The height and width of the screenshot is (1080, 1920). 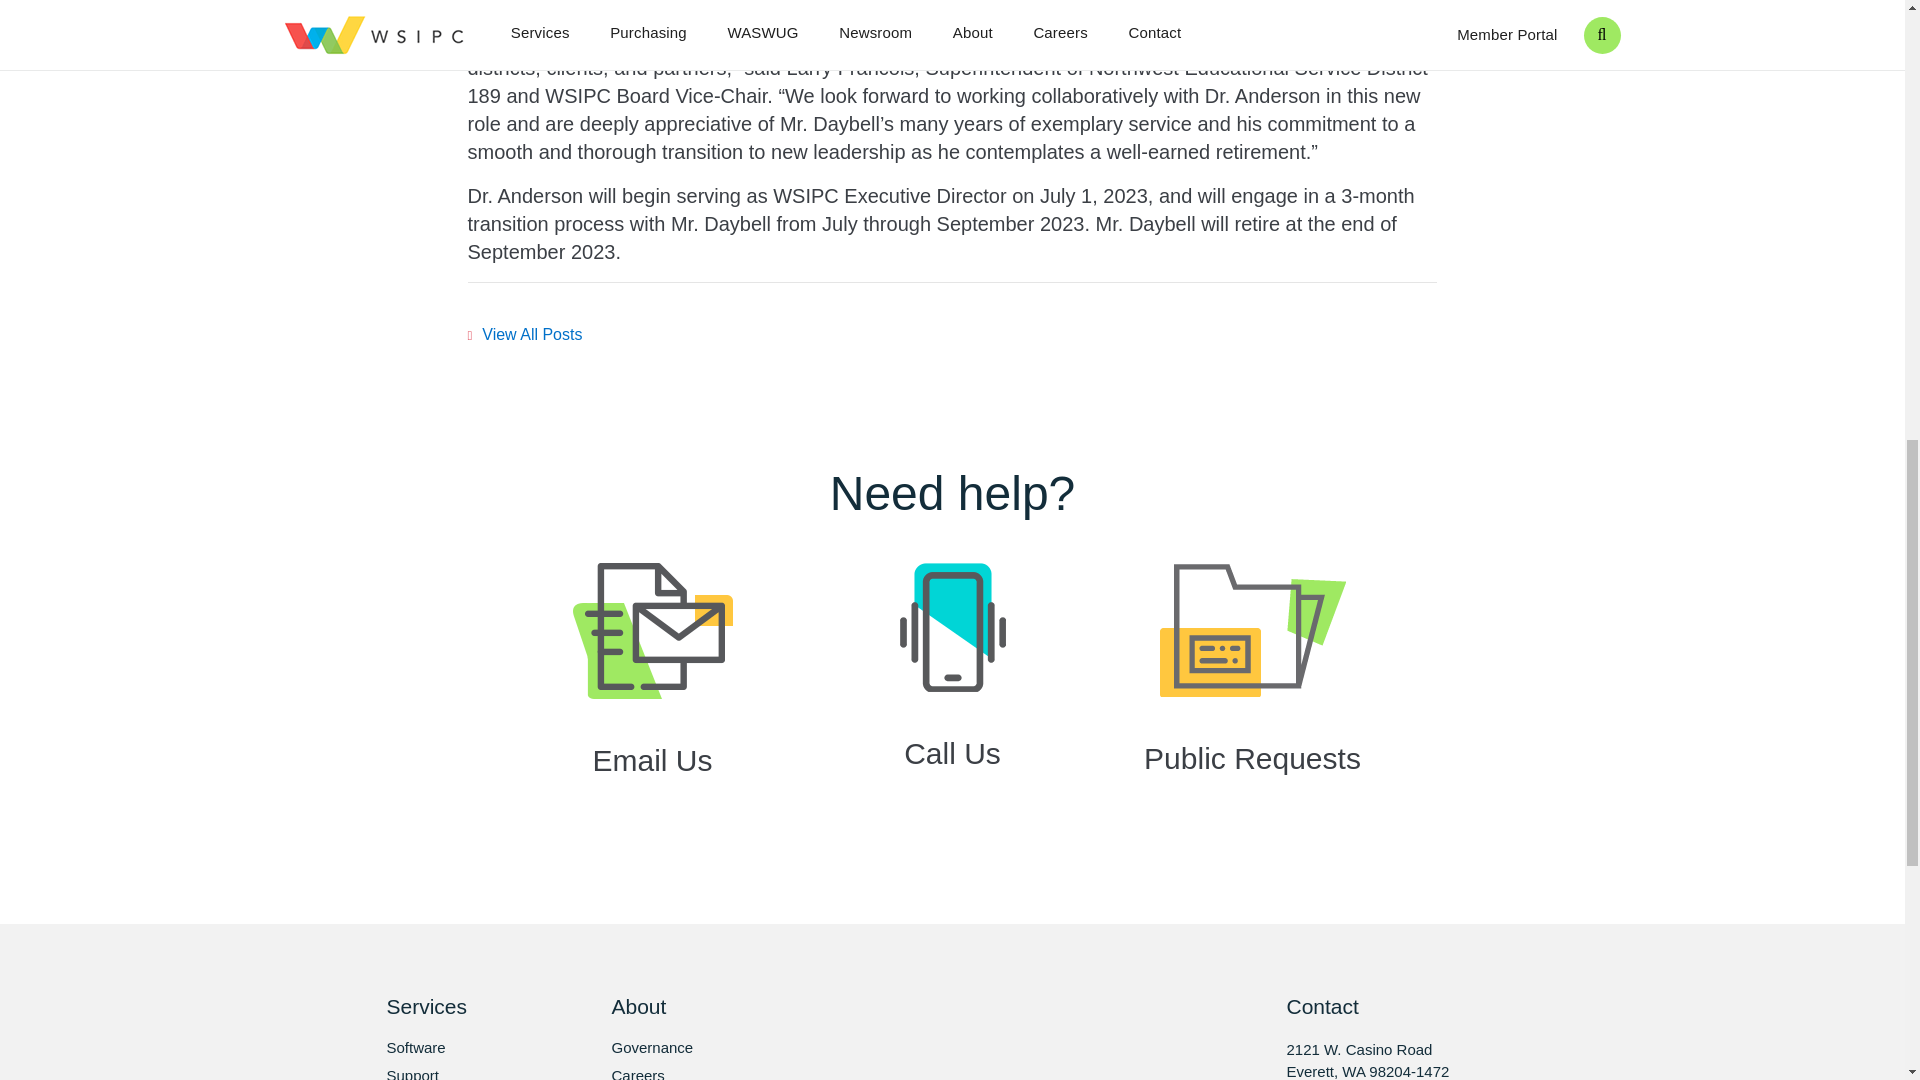 What do you see at coordinates (464, 1006) in the screenshot?
I see `Services` at bounding box center [464, 1006].